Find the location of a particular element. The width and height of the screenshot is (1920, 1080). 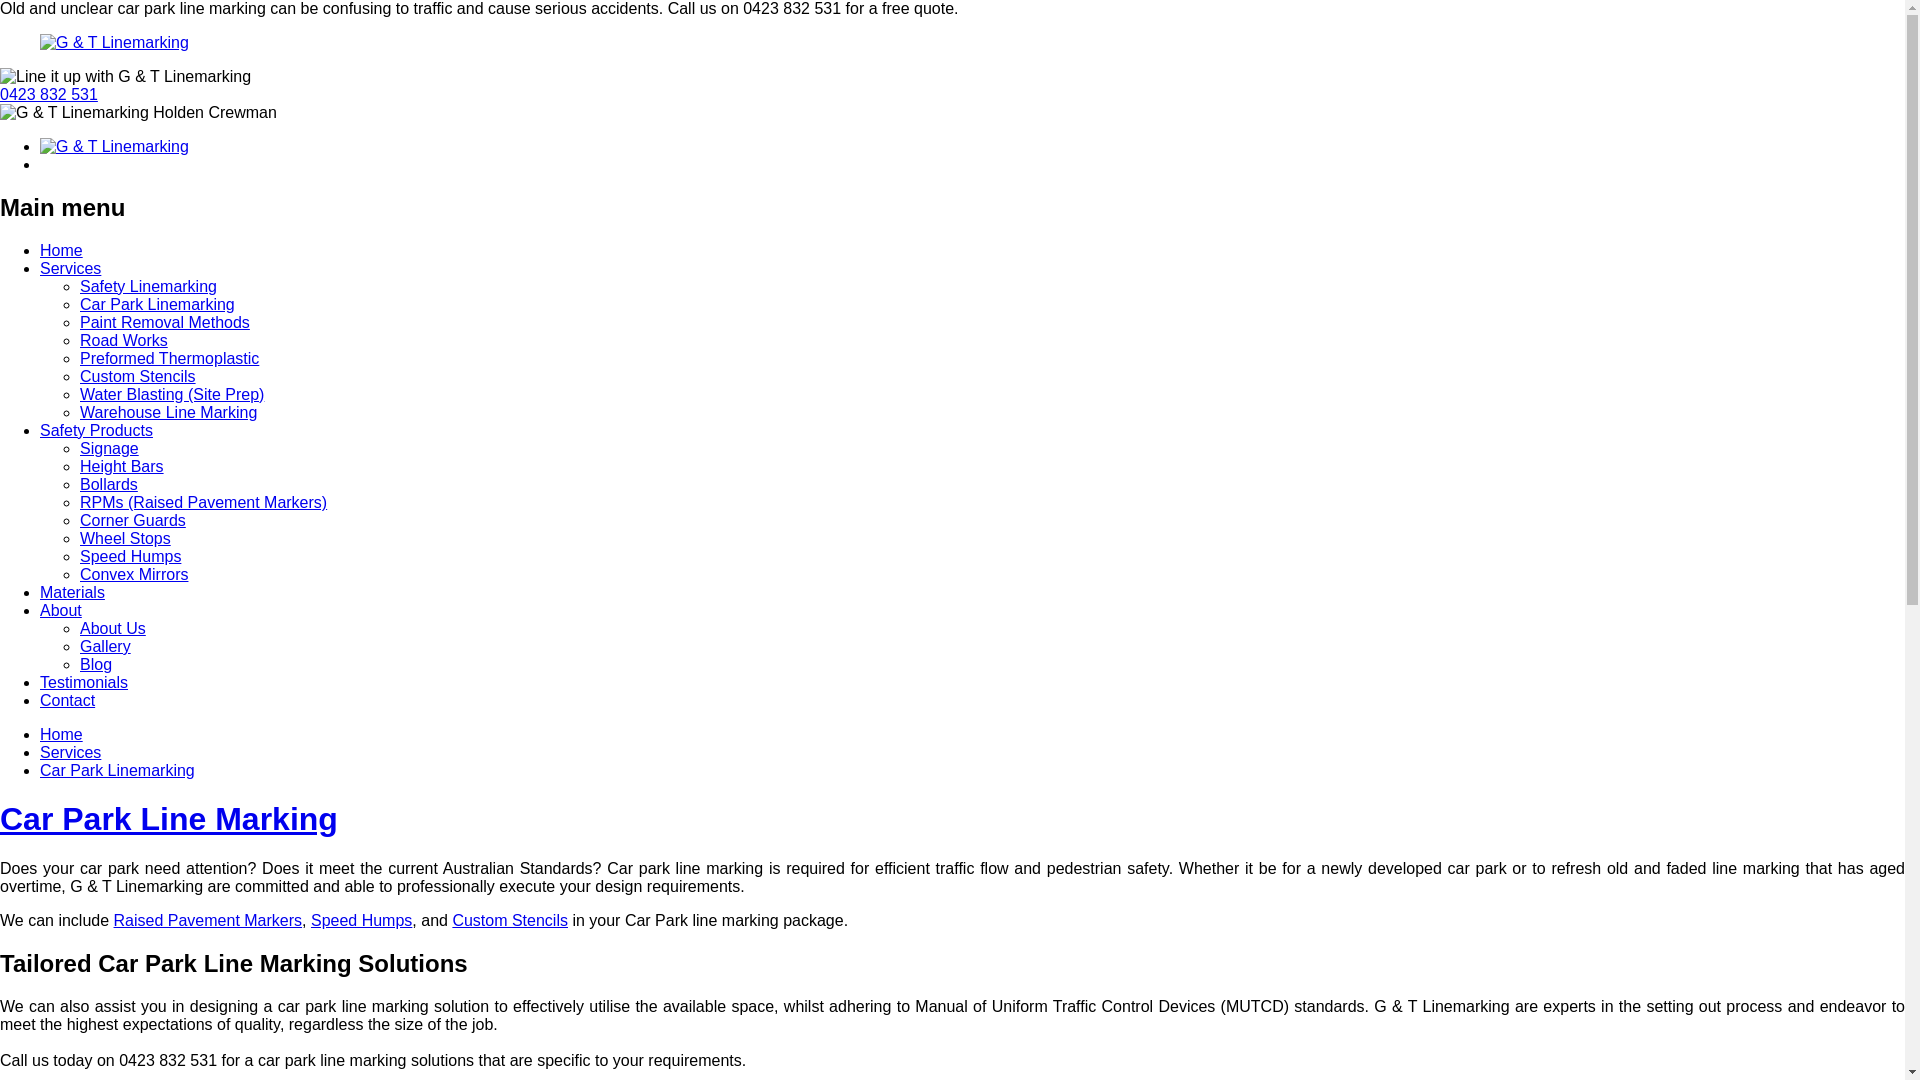

Car Park Line Marking is located at coordinates (169, 819).